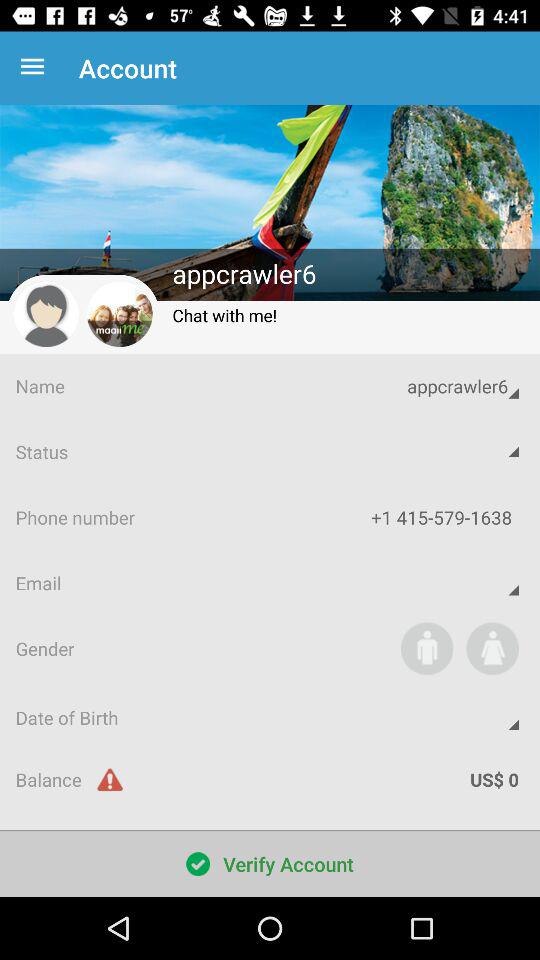  I want to click on turn on icon next to the gender icon, so click(426, 648).